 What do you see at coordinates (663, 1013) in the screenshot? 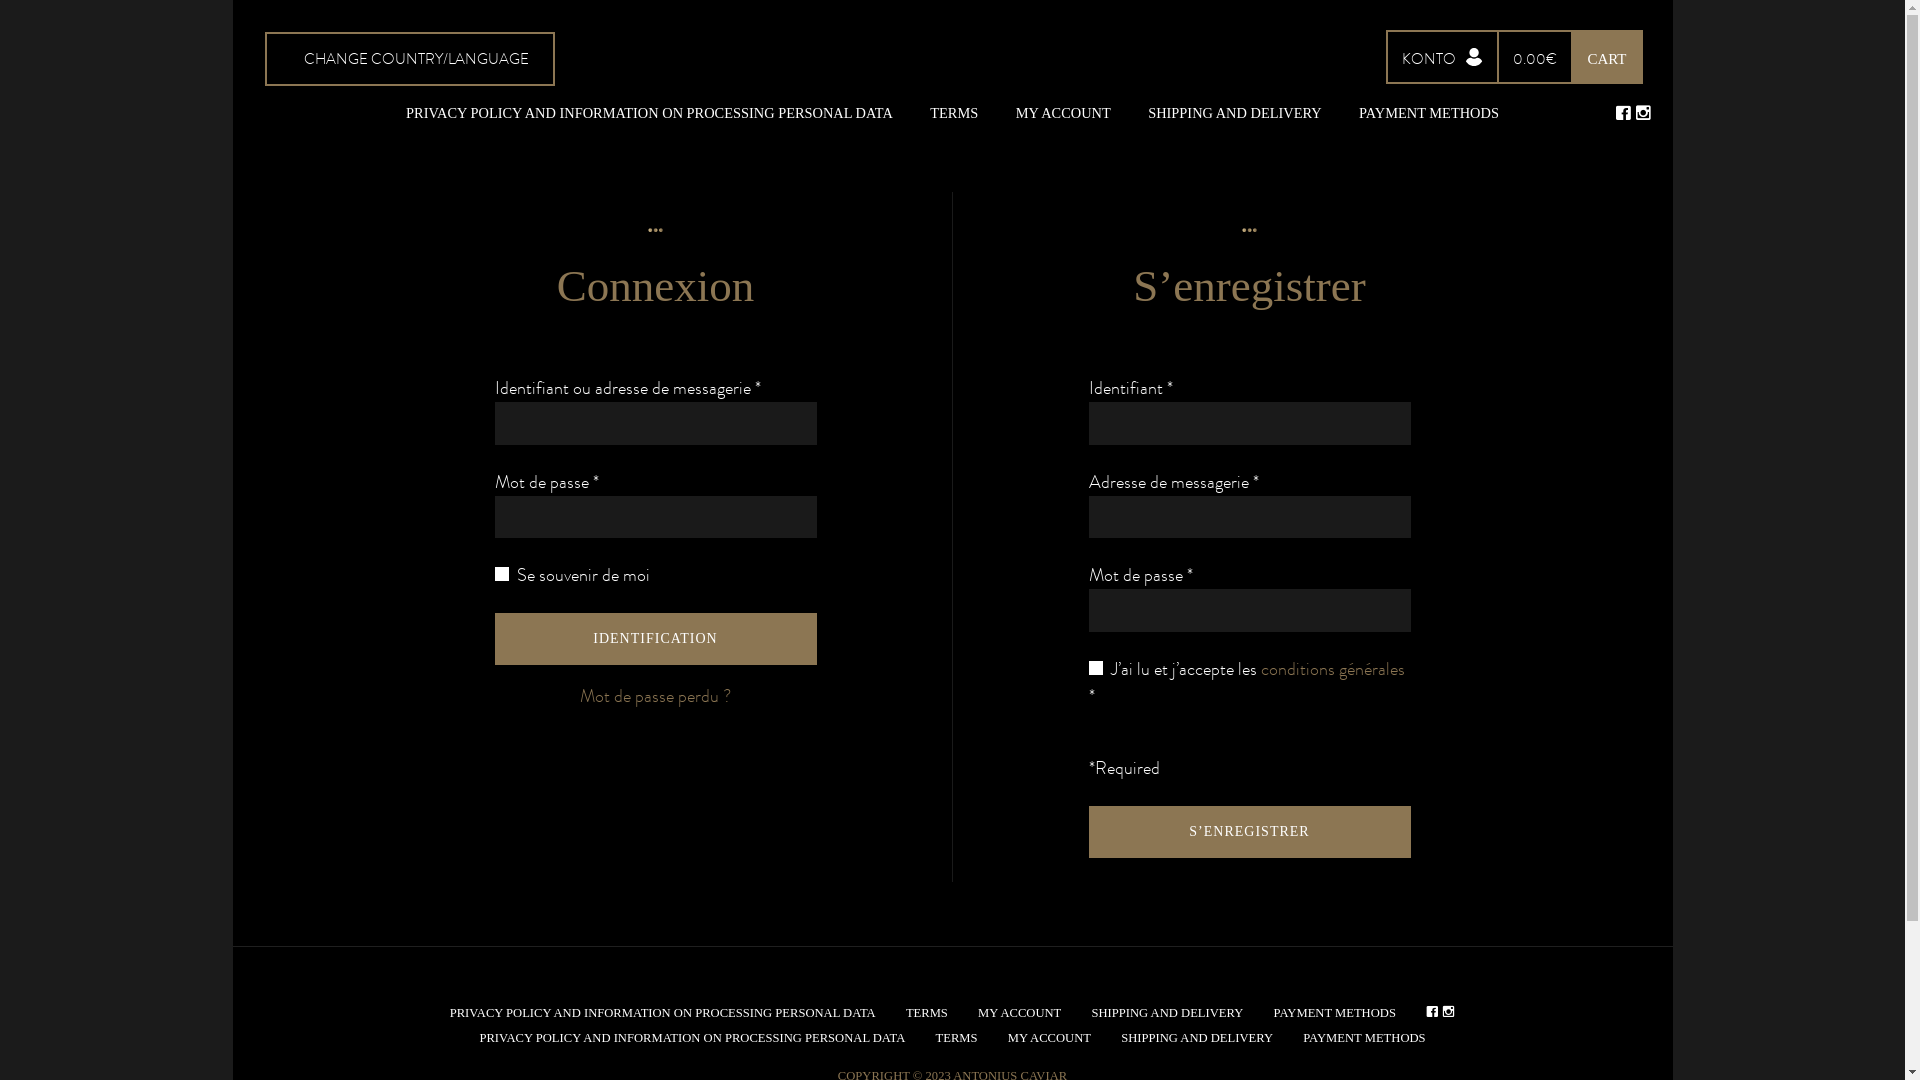
I see `PRIVACY POLICY AND INFORMATION ON PROCESSING PERSONAL DATA` at bounding box center [663, 1013].